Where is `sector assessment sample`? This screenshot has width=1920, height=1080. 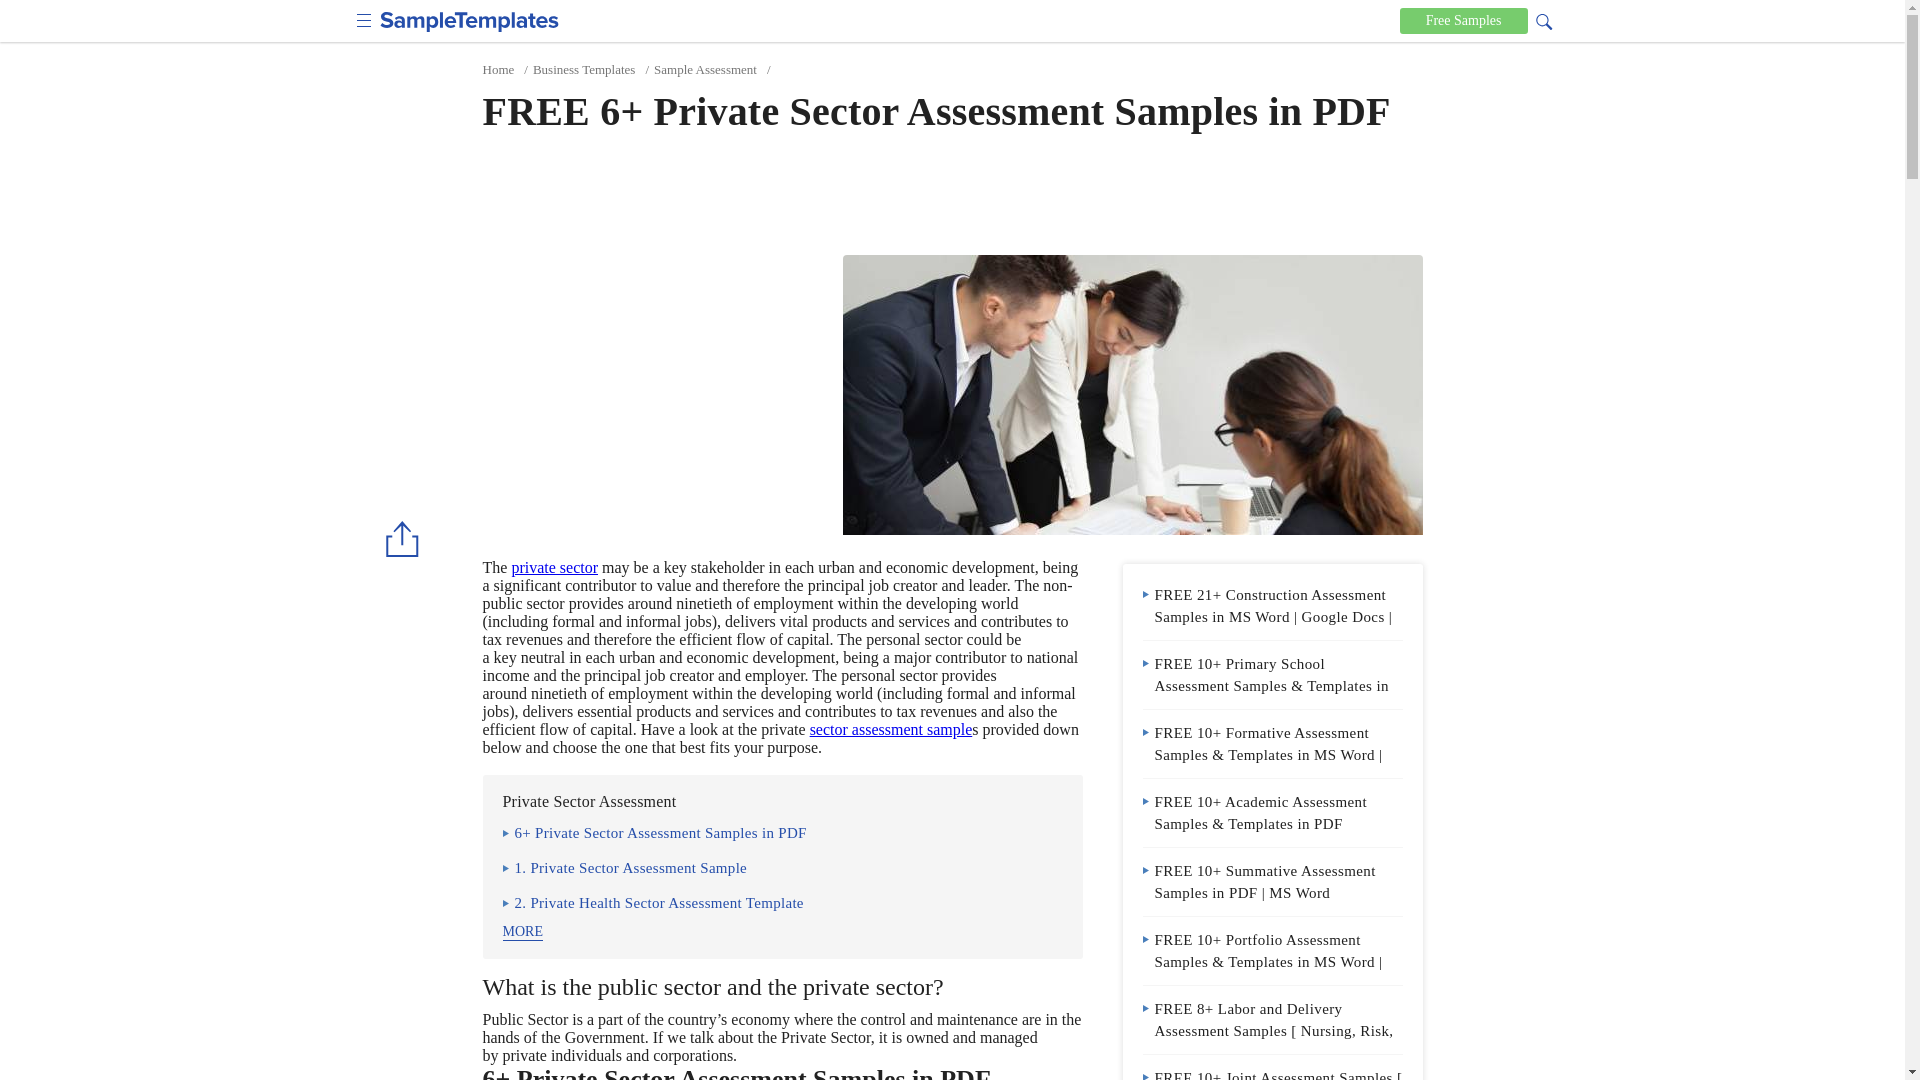
sector assessment sample is located at coordinates (892, 729).